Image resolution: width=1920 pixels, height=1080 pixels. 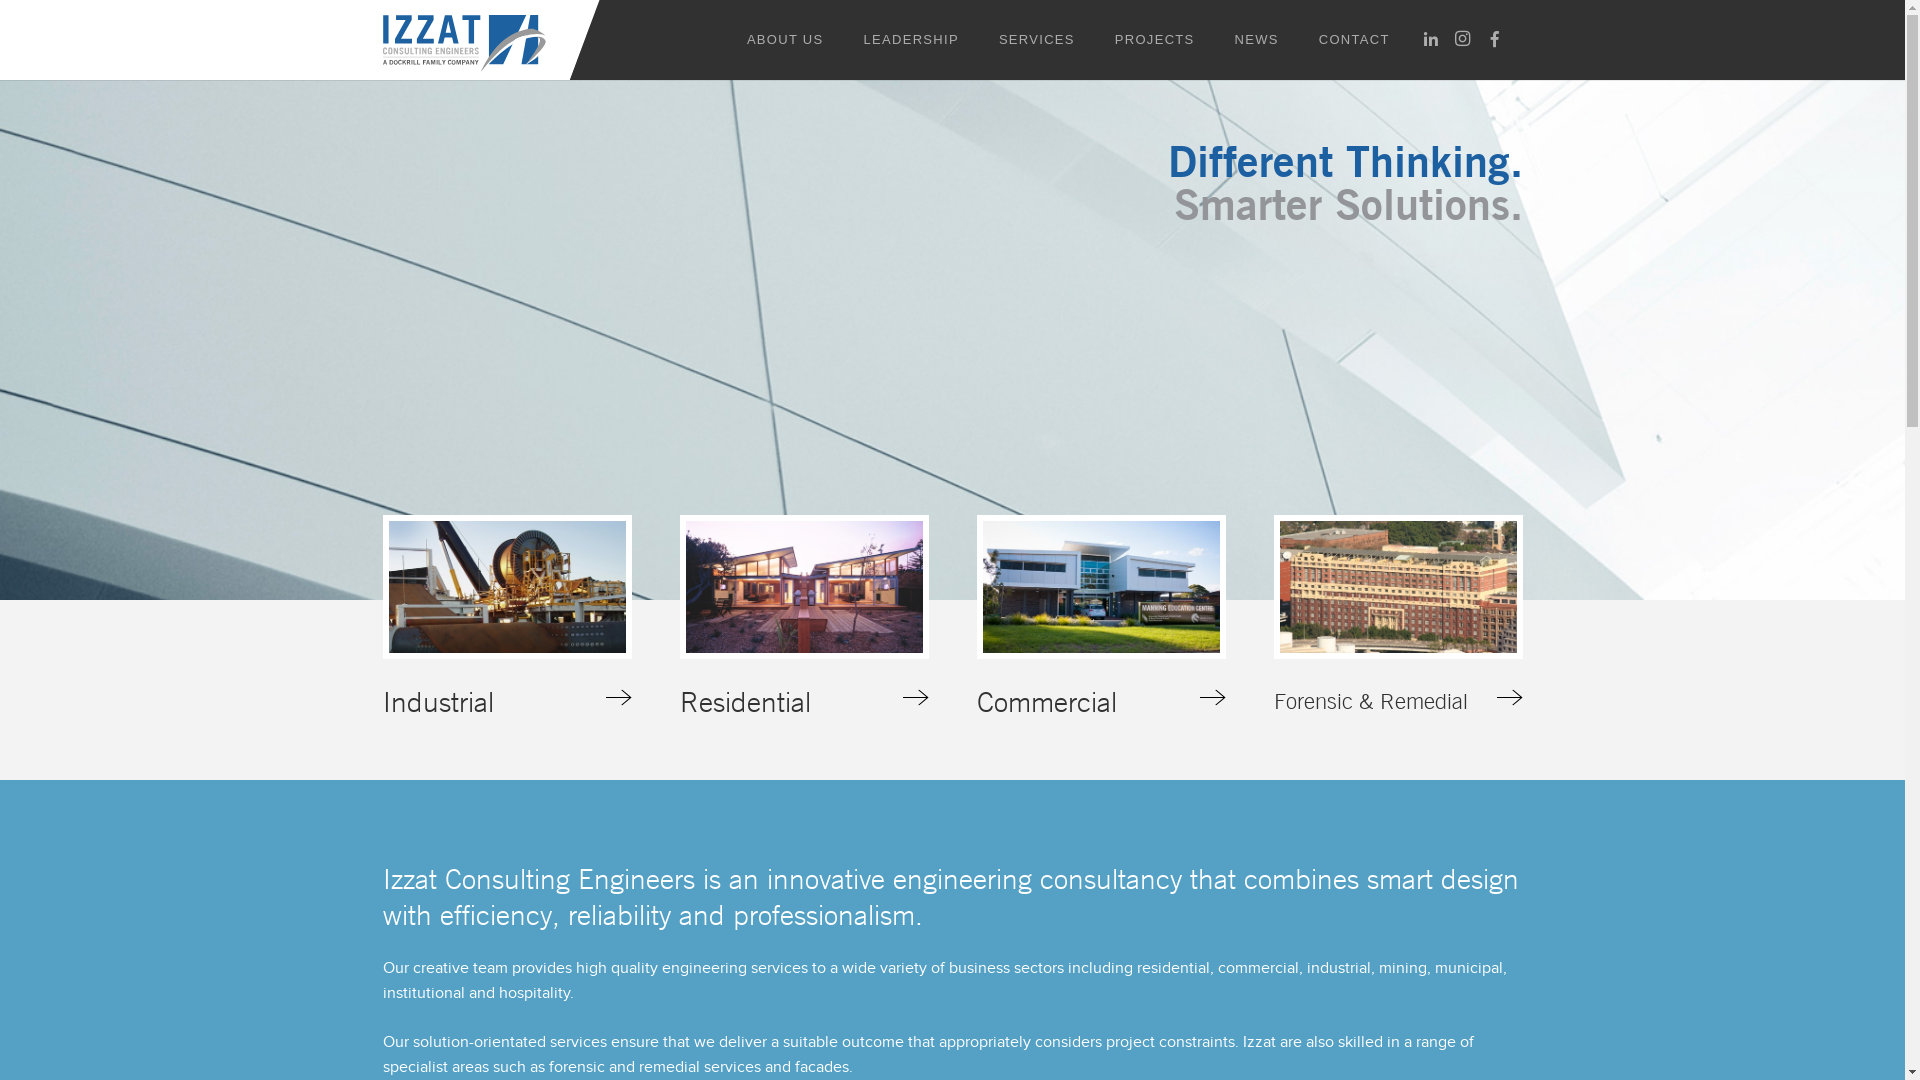 What do you see at coordinates (804, 618) in the screenshot?
I see `Residential` at bounding box center [804, 618].